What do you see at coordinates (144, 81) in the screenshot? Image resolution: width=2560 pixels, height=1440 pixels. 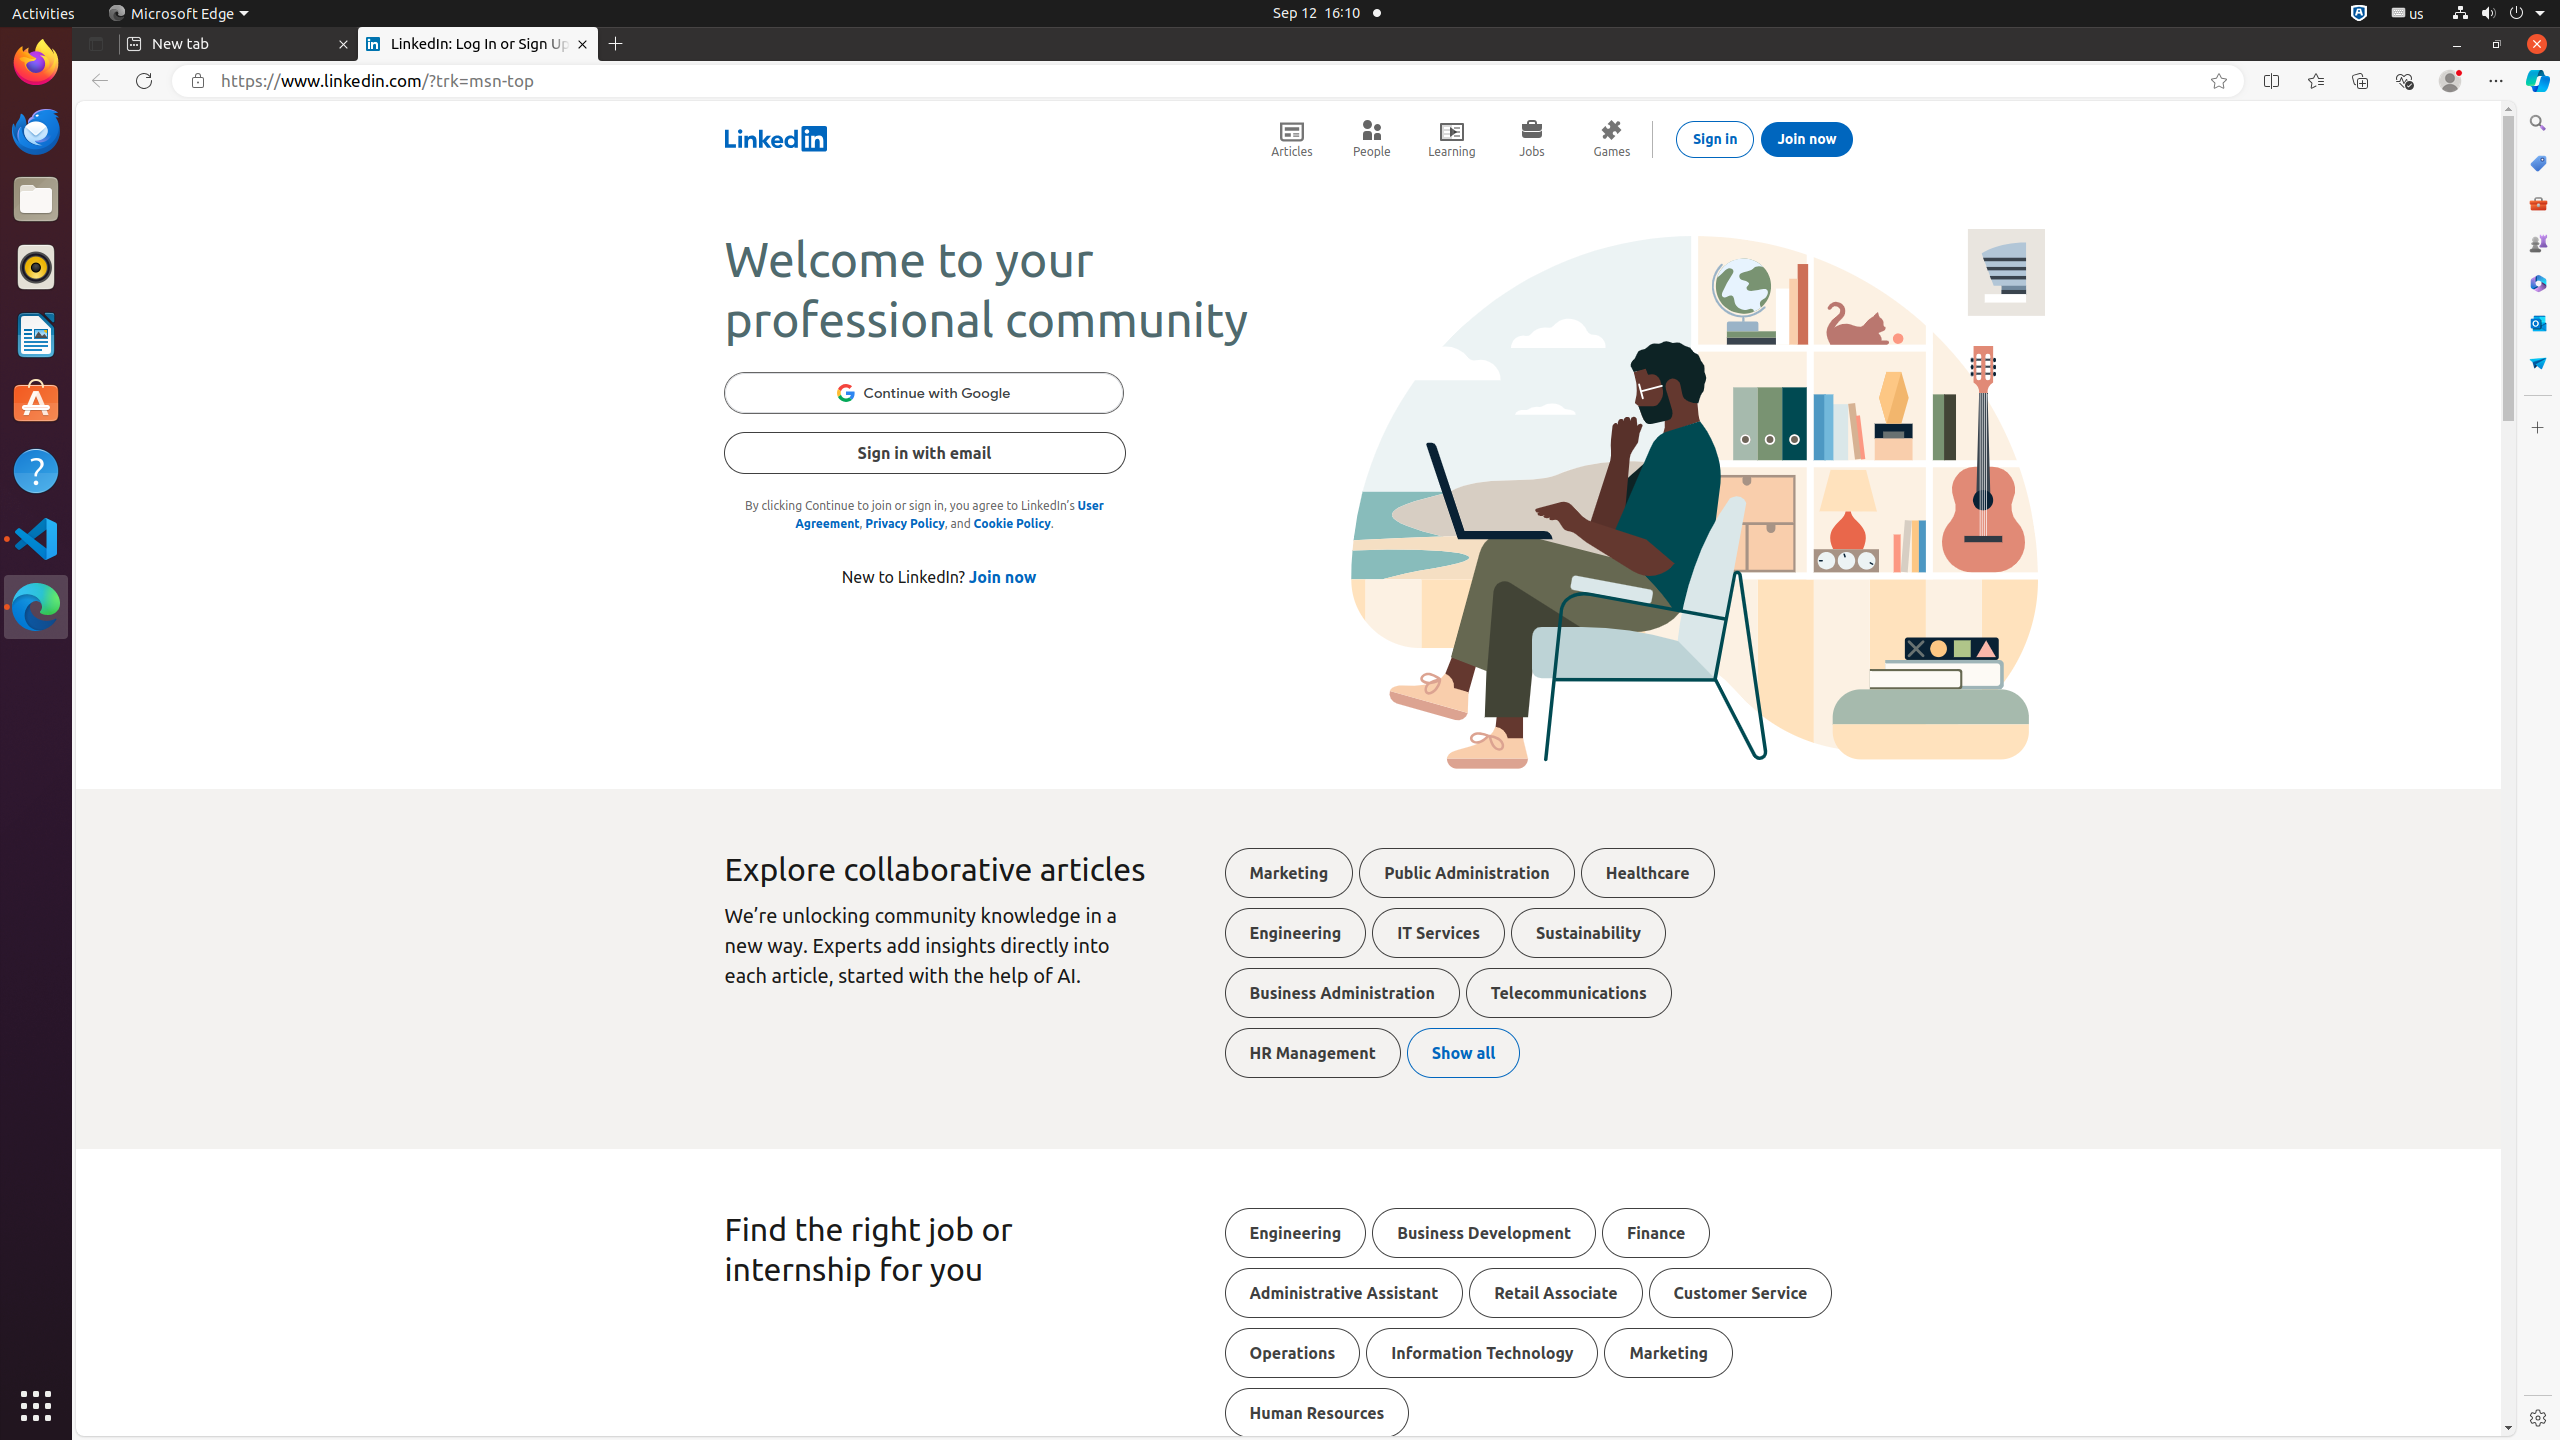 I see `Refresh` at bounding box center [144, 81].